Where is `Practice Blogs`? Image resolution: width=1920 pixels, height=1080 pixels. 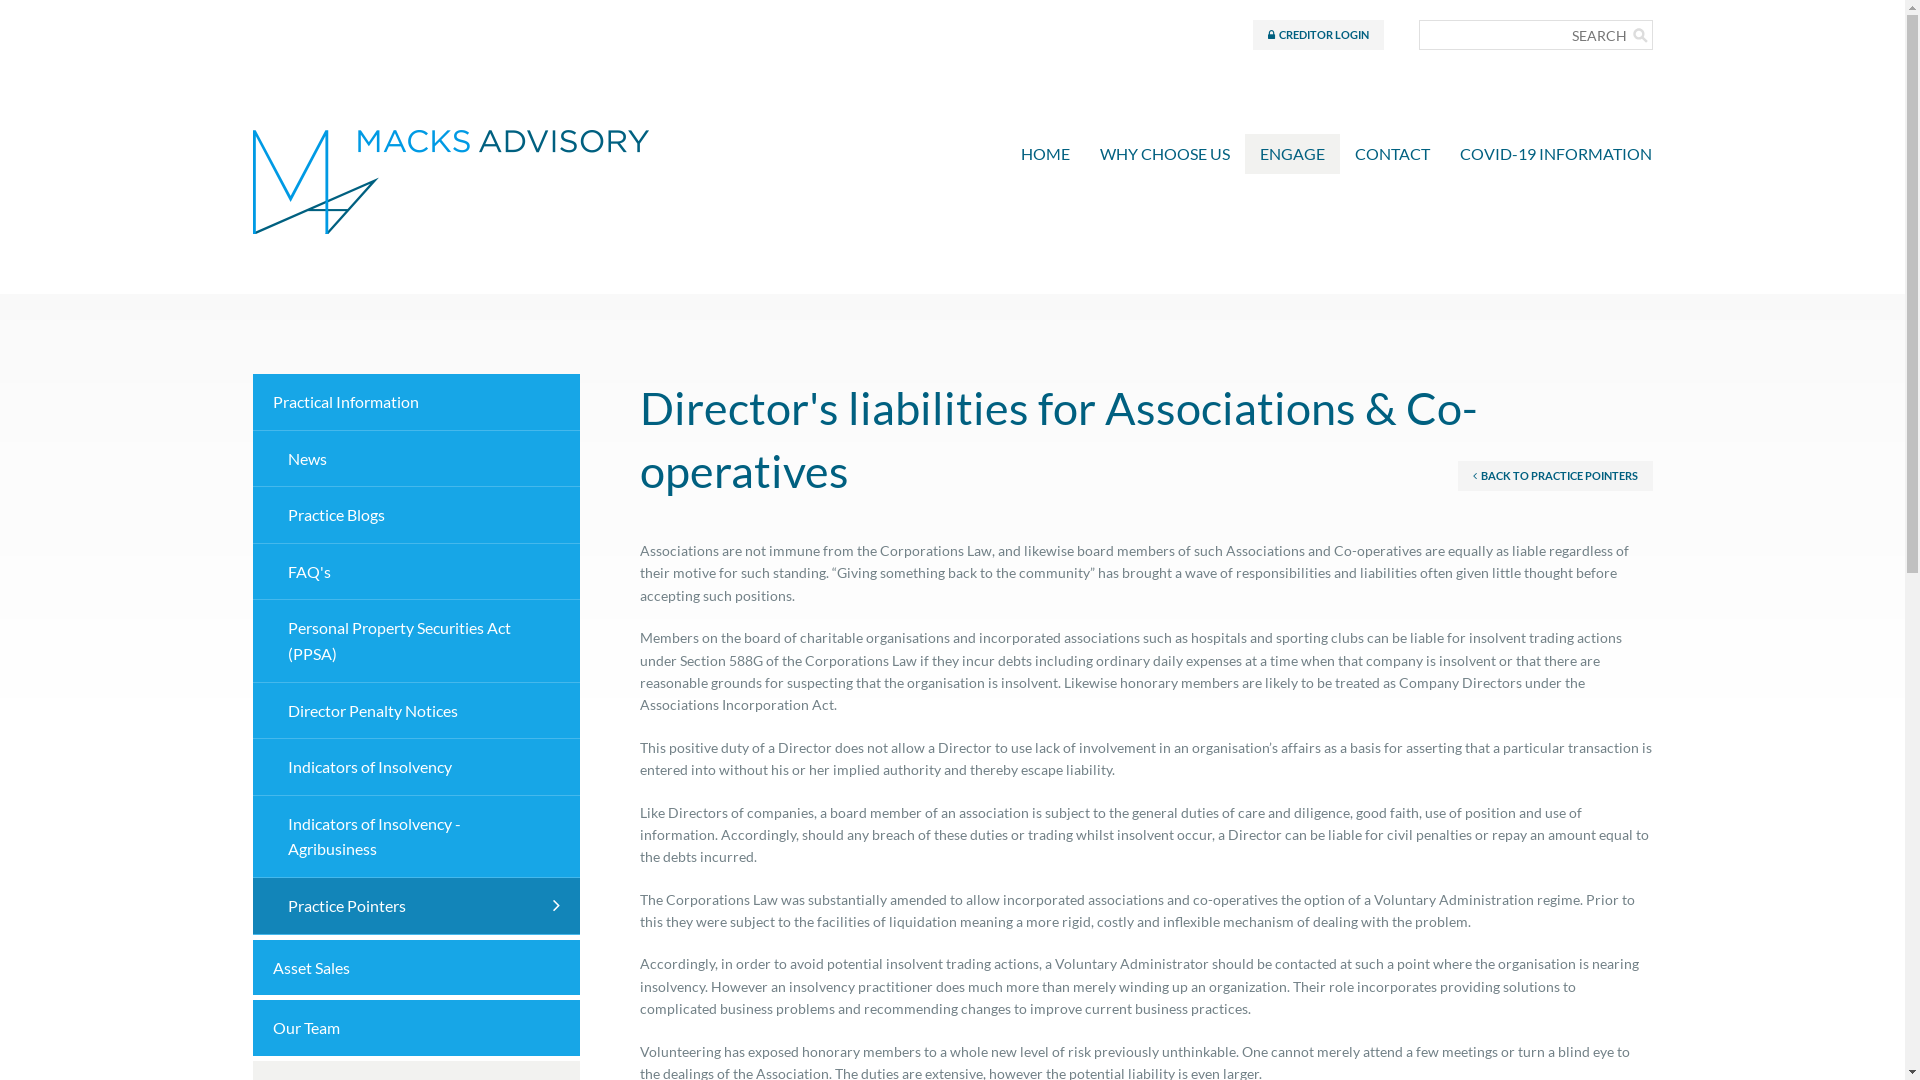 Practice Blogs is located at coordinates (416, 516).